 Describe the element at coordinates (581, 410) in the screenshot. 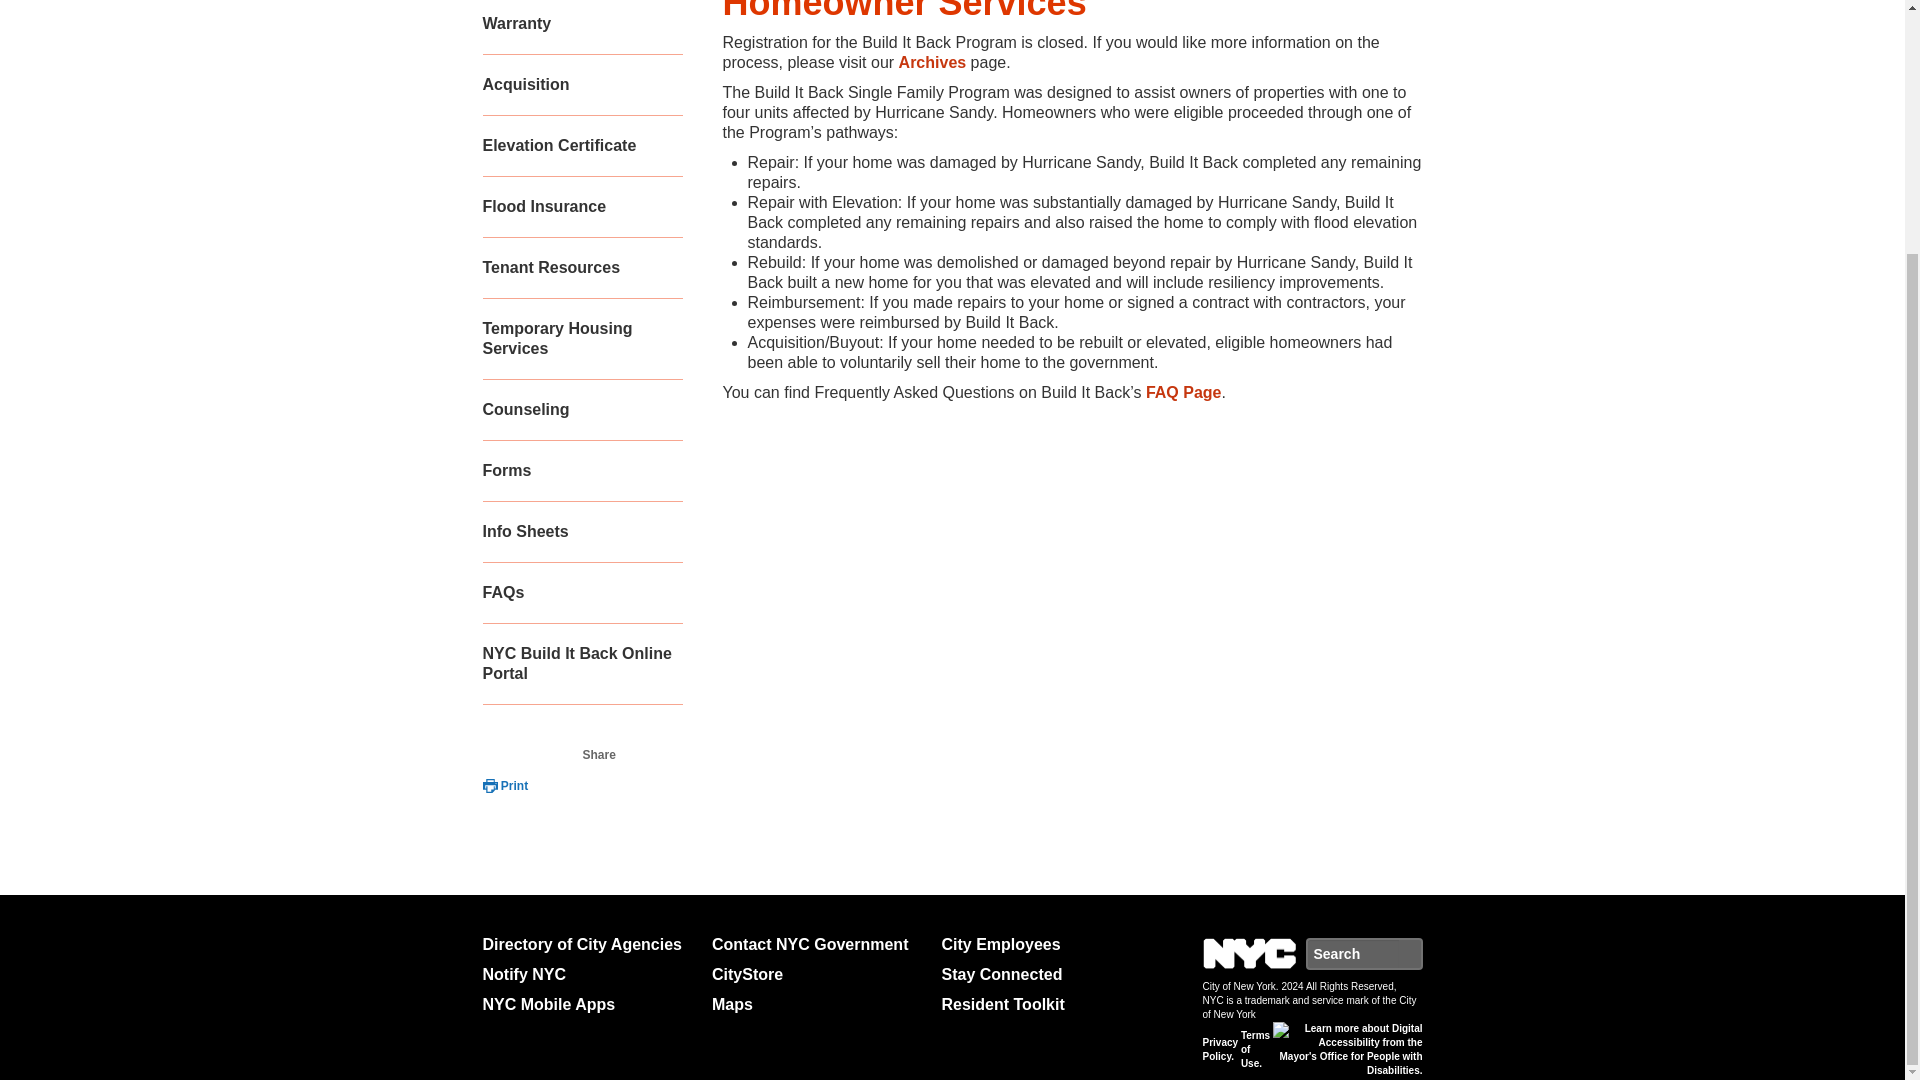

I see `Counseling` at that location.